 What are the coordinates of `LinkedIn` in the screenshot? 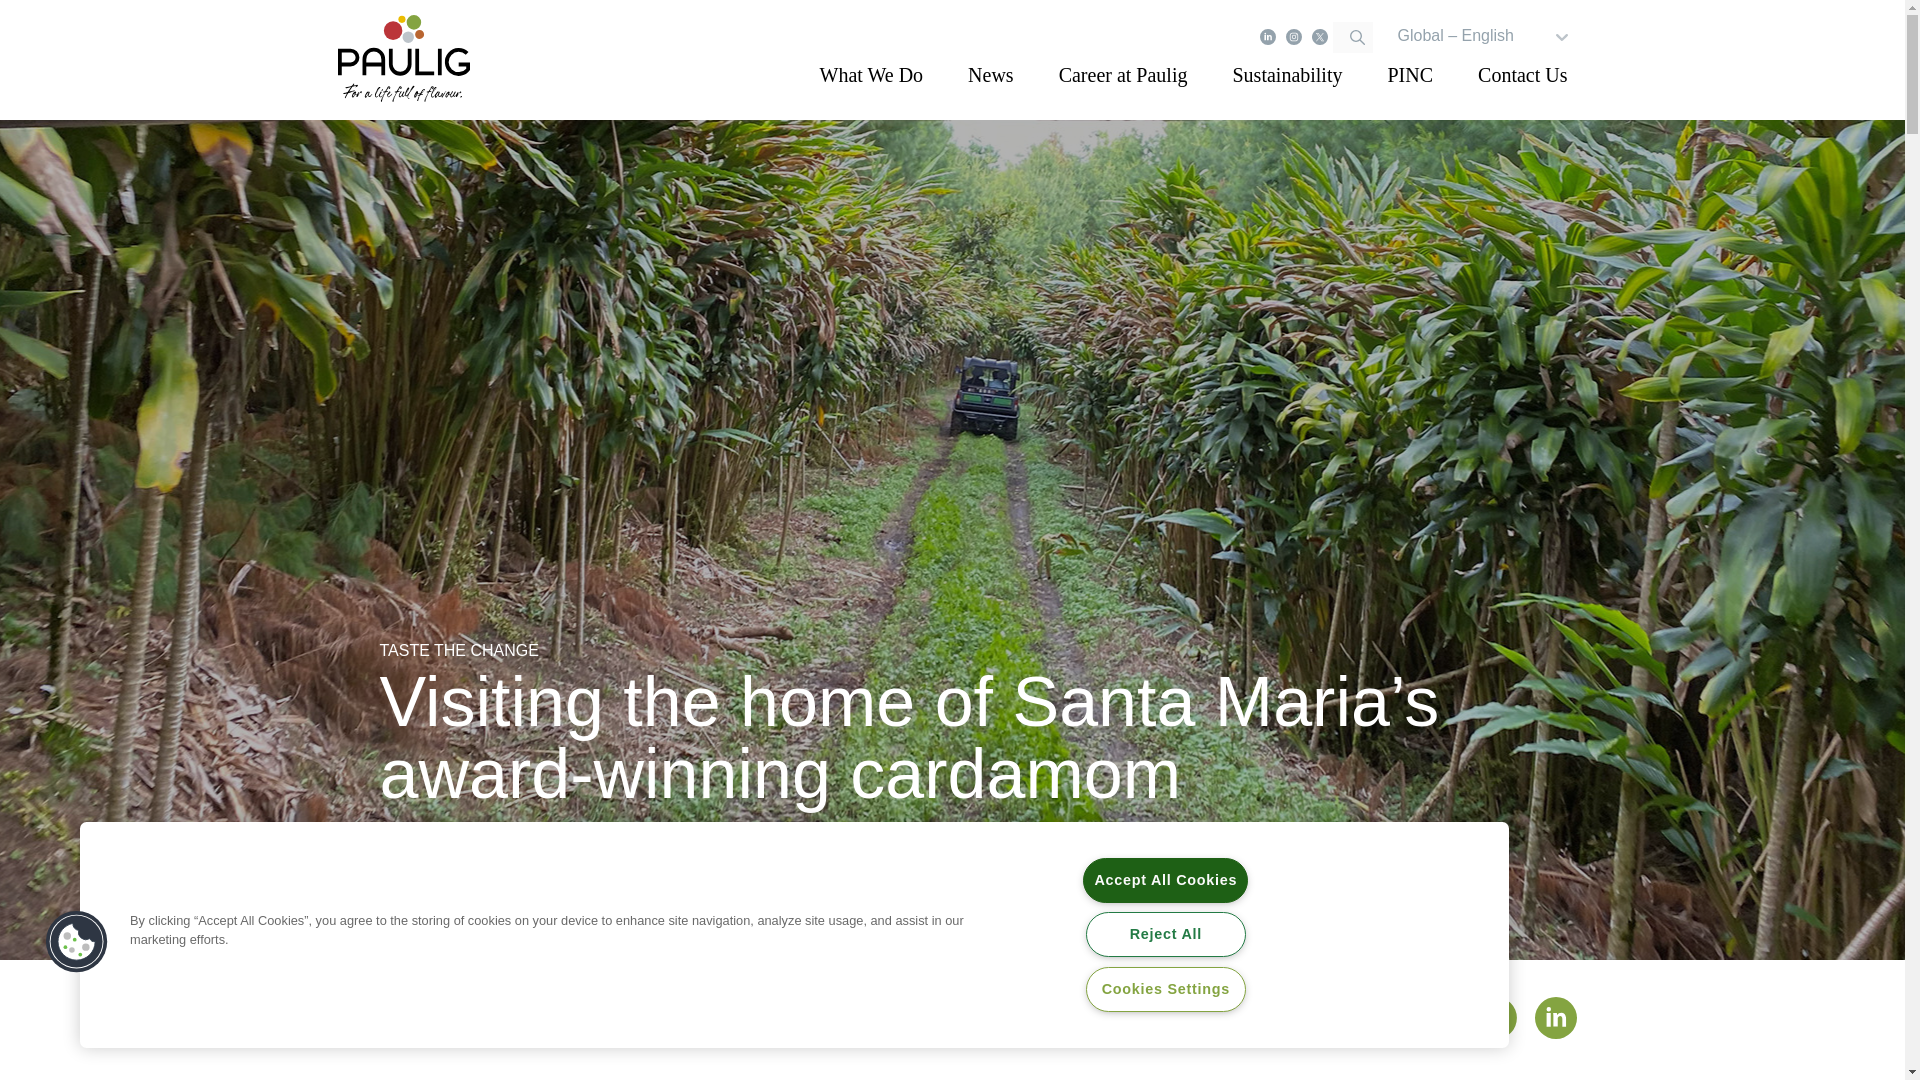 It's located at (1268, 37).